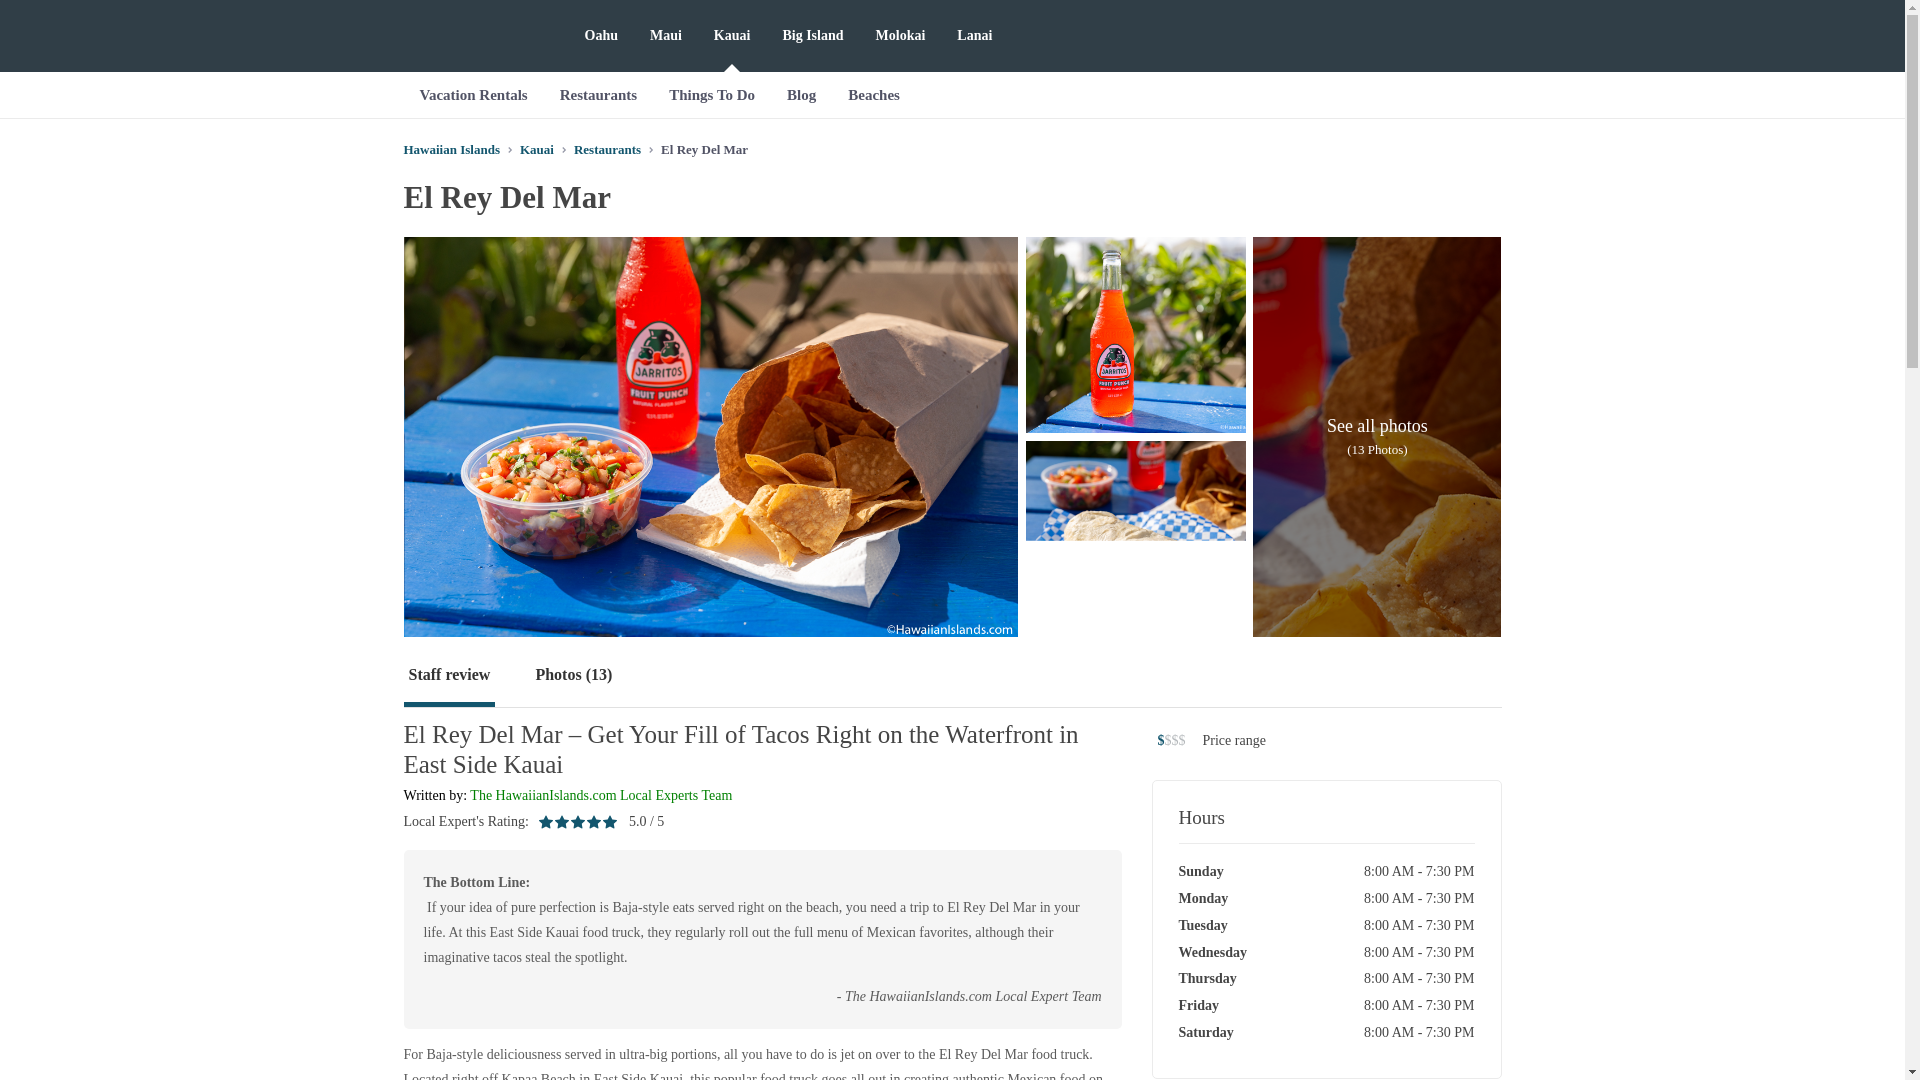 This screenshot has height=1080, width=1920. What do you see at coordinates (1136, 538) in the screenshot?
I see `Original Photo` at bounding box center [1136, 538].